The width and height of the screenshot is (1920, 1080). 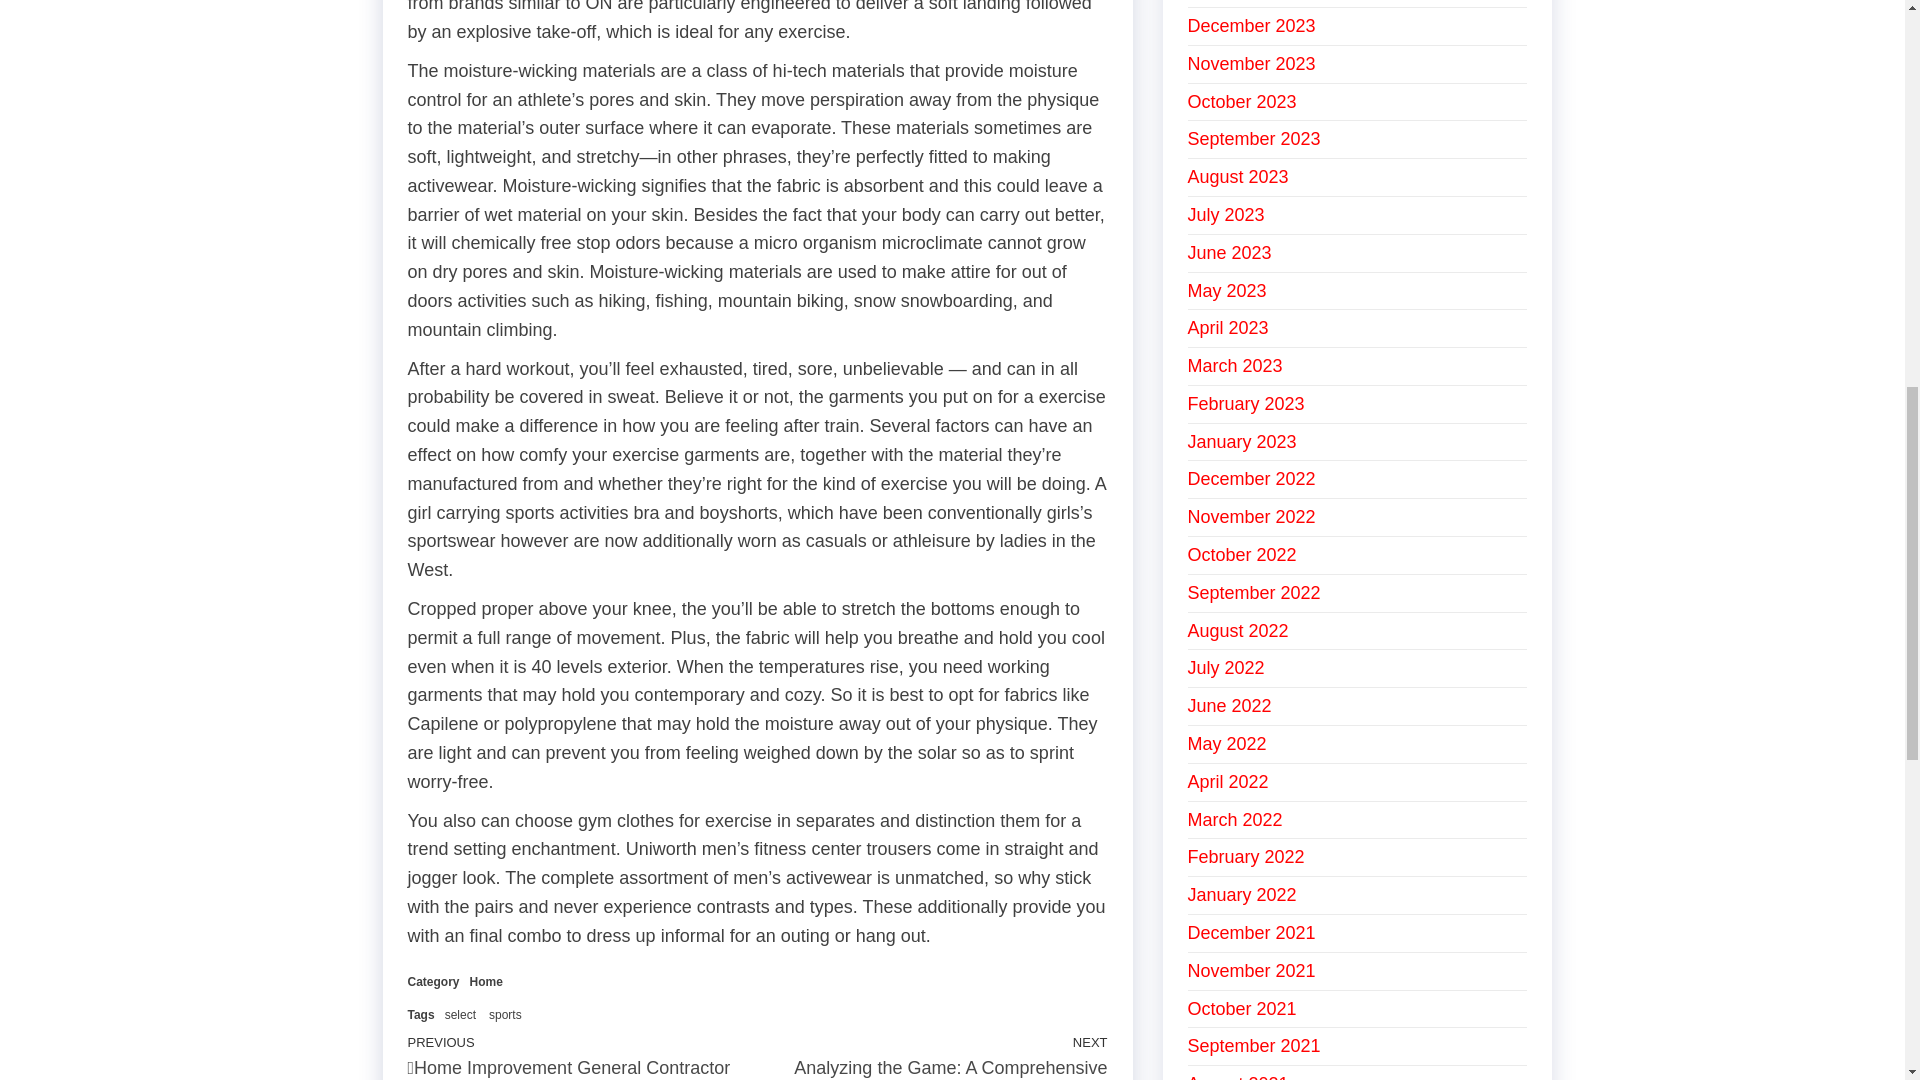 I want to click on September 2023, so click(x=1254, y=138).